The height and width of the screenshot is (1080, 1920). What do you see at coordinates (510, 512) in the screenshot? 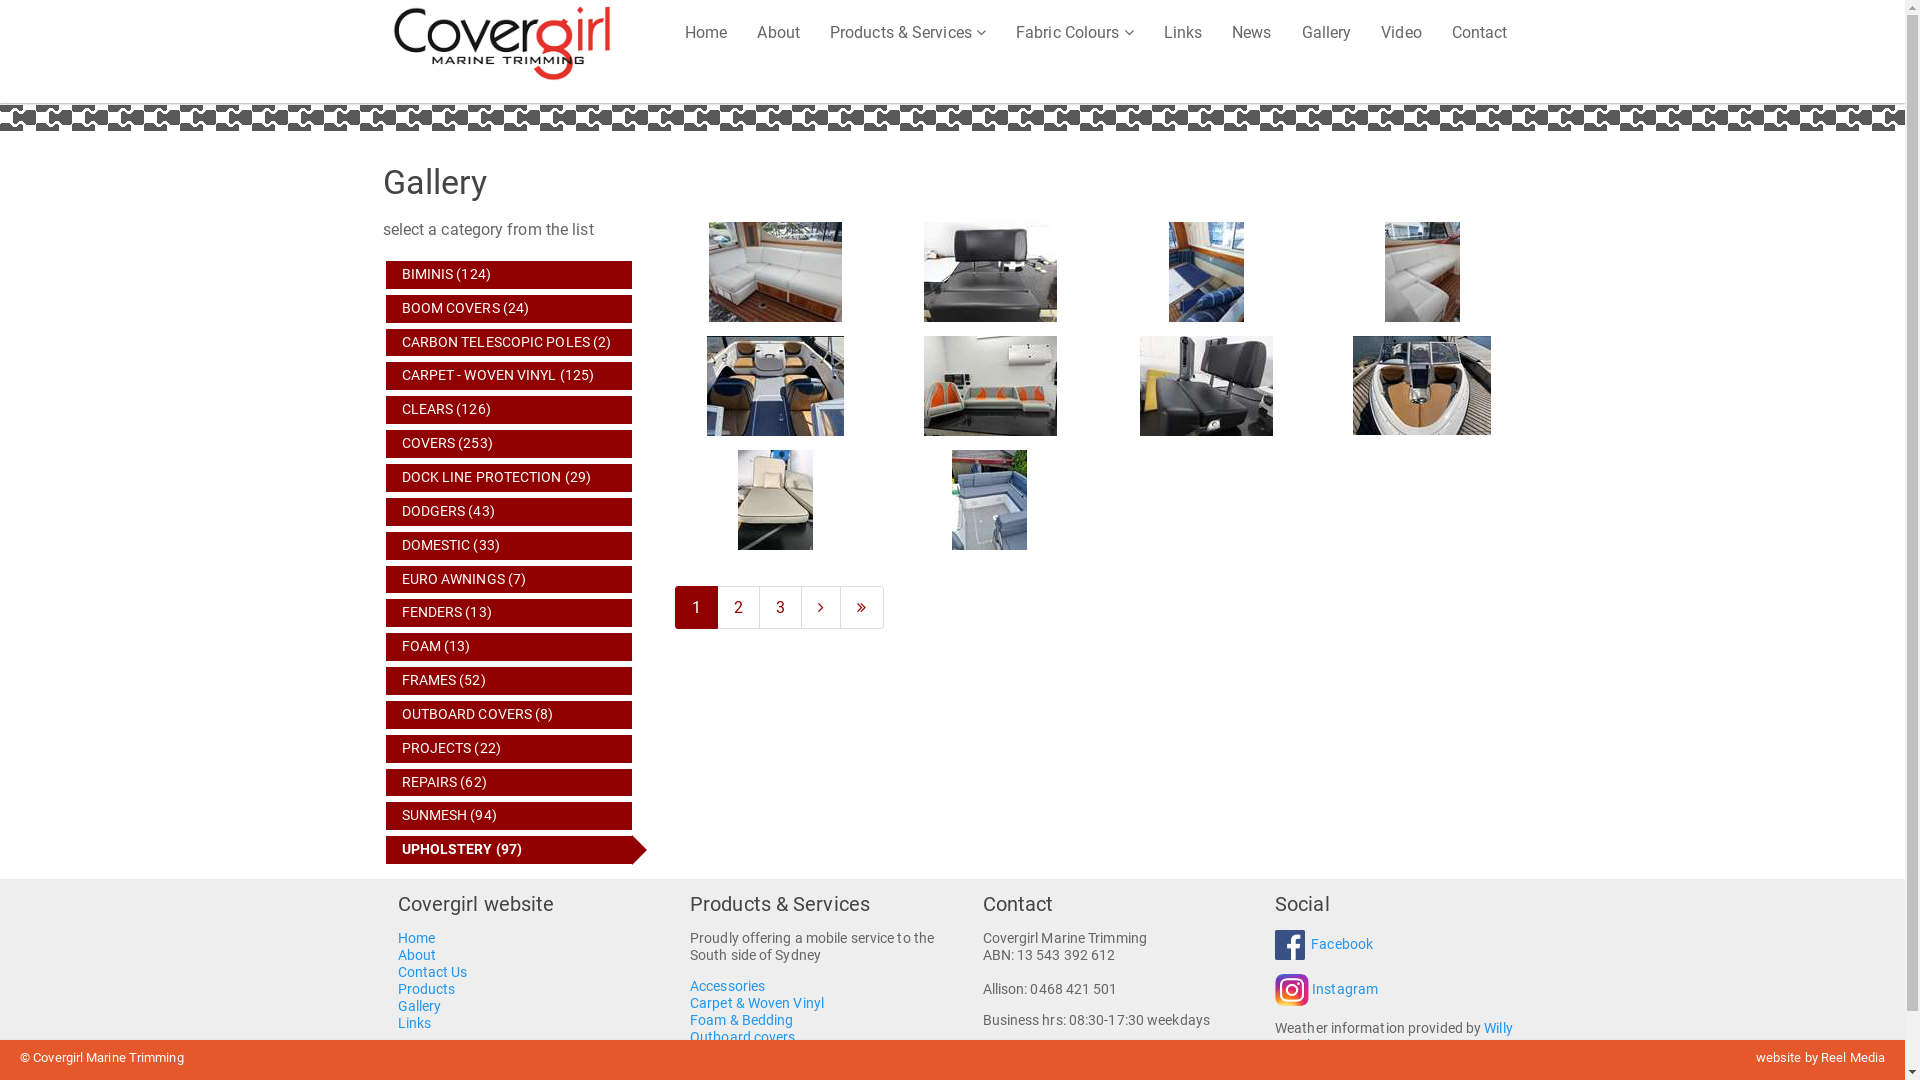
I see `DODGERS (43)` at bounding box center [510, 512].